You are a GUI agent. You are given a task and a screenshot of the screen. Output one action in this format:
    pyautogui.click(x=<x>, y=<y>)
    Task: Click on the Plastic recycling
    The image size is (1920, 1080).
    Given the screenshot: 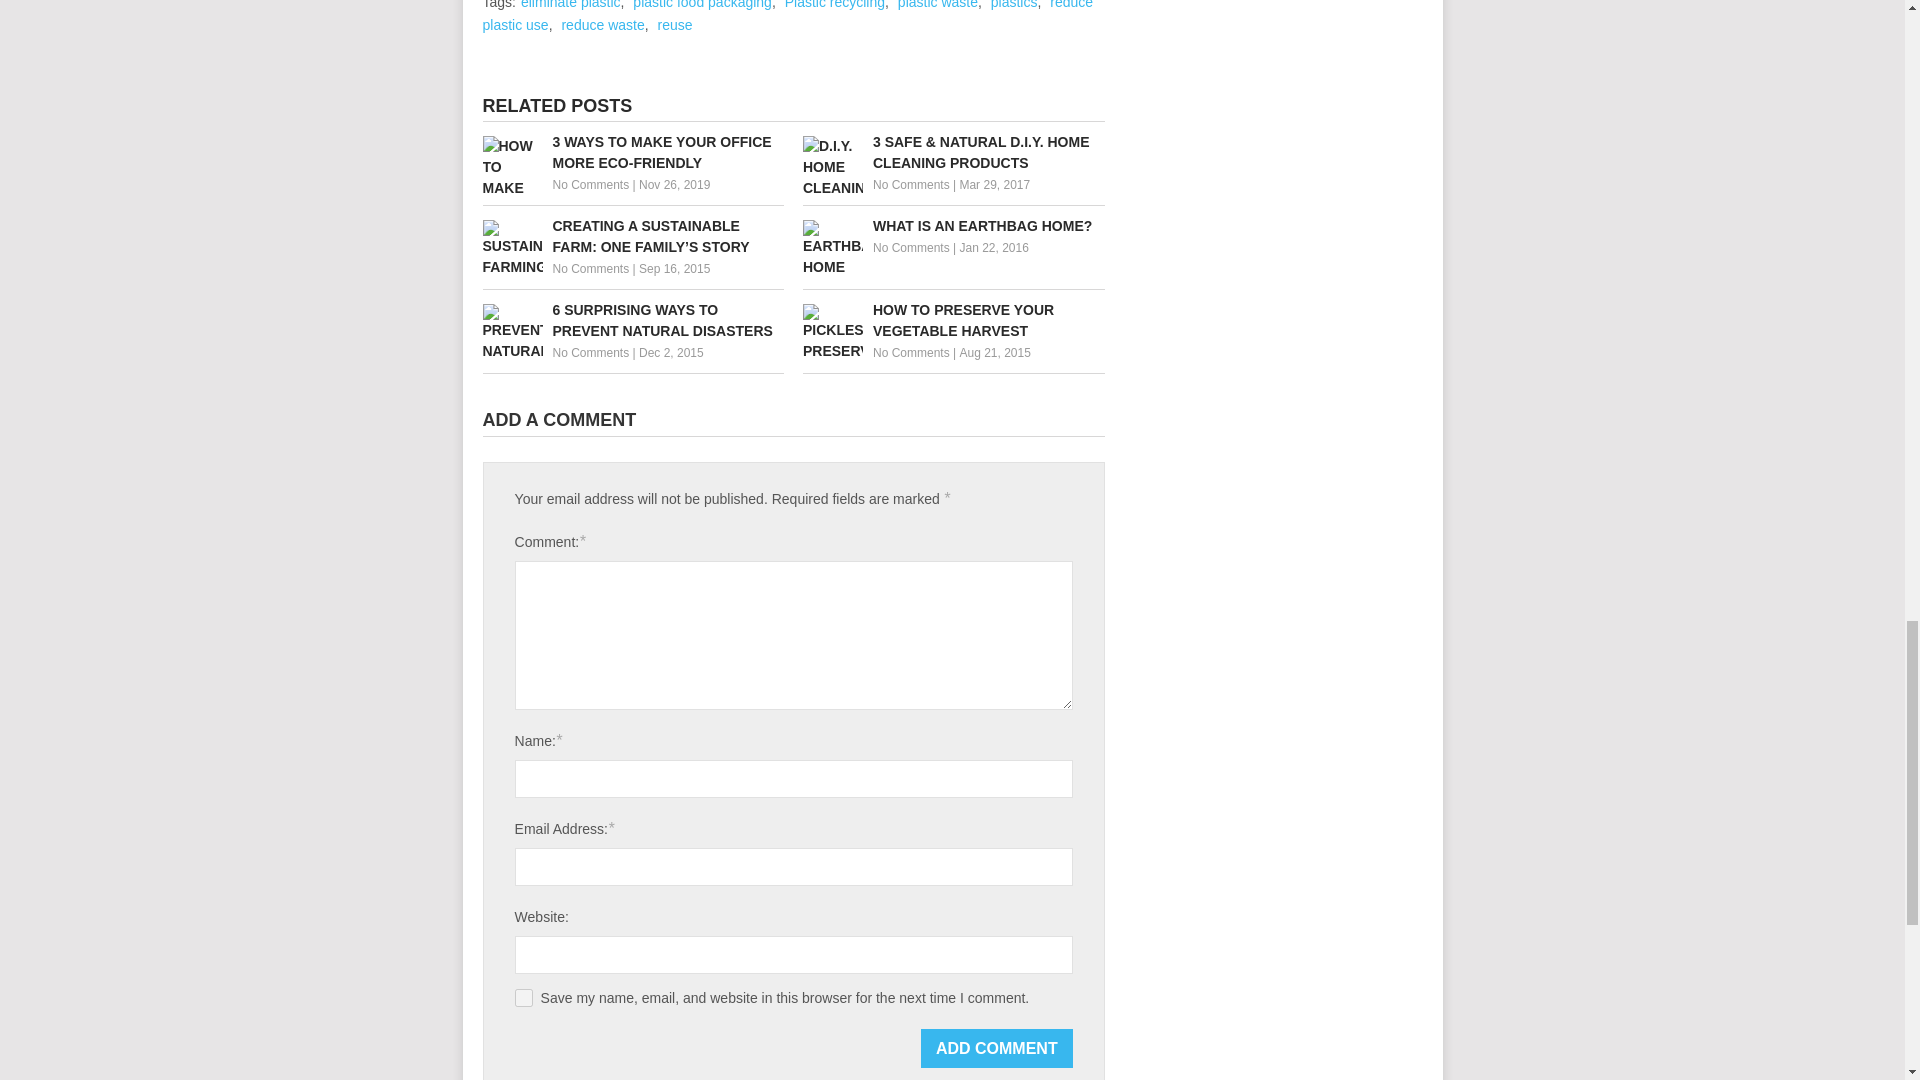 What is the action you would take?
    pyautogui.click(x=835, y=4)
    